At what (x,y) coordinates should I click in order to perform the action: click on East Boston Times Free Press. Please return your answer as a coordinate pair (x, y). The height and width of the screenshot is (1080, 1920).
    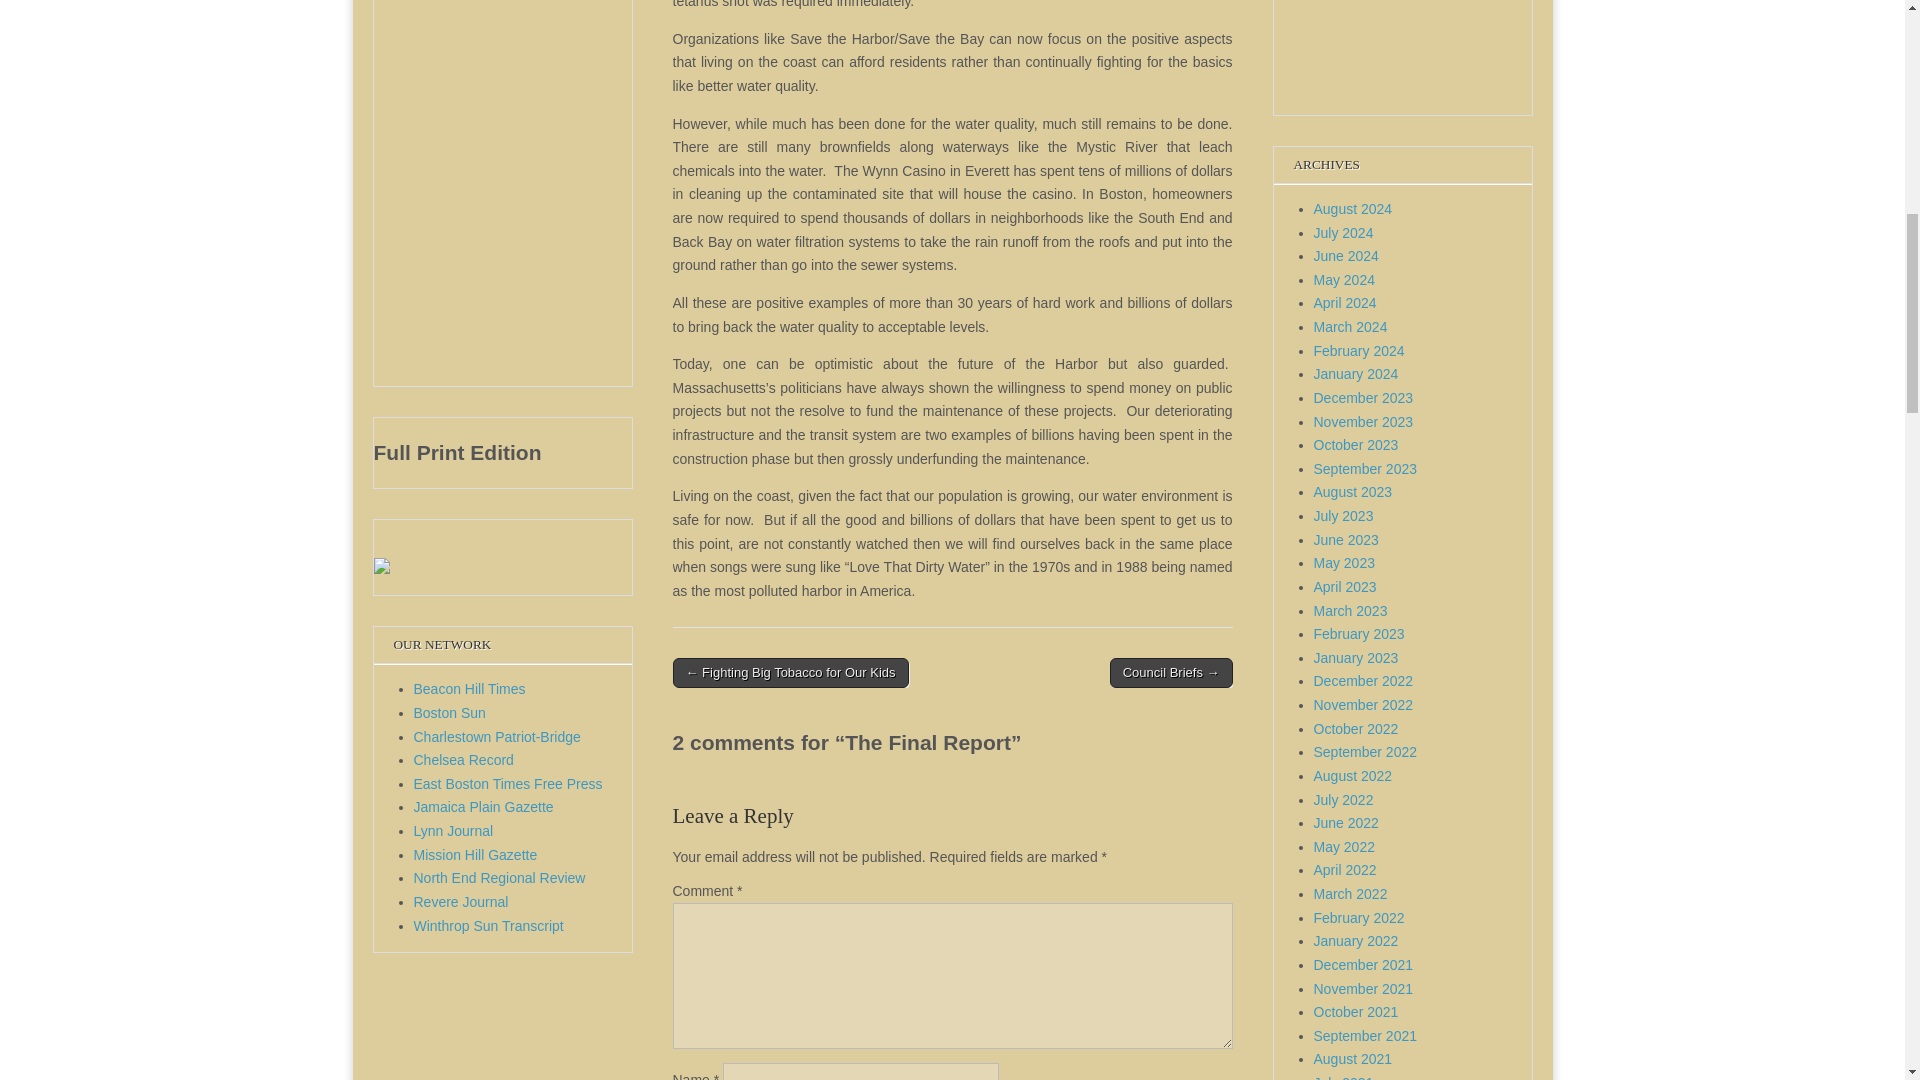
    Looking at the image, I should click on (508, 784).